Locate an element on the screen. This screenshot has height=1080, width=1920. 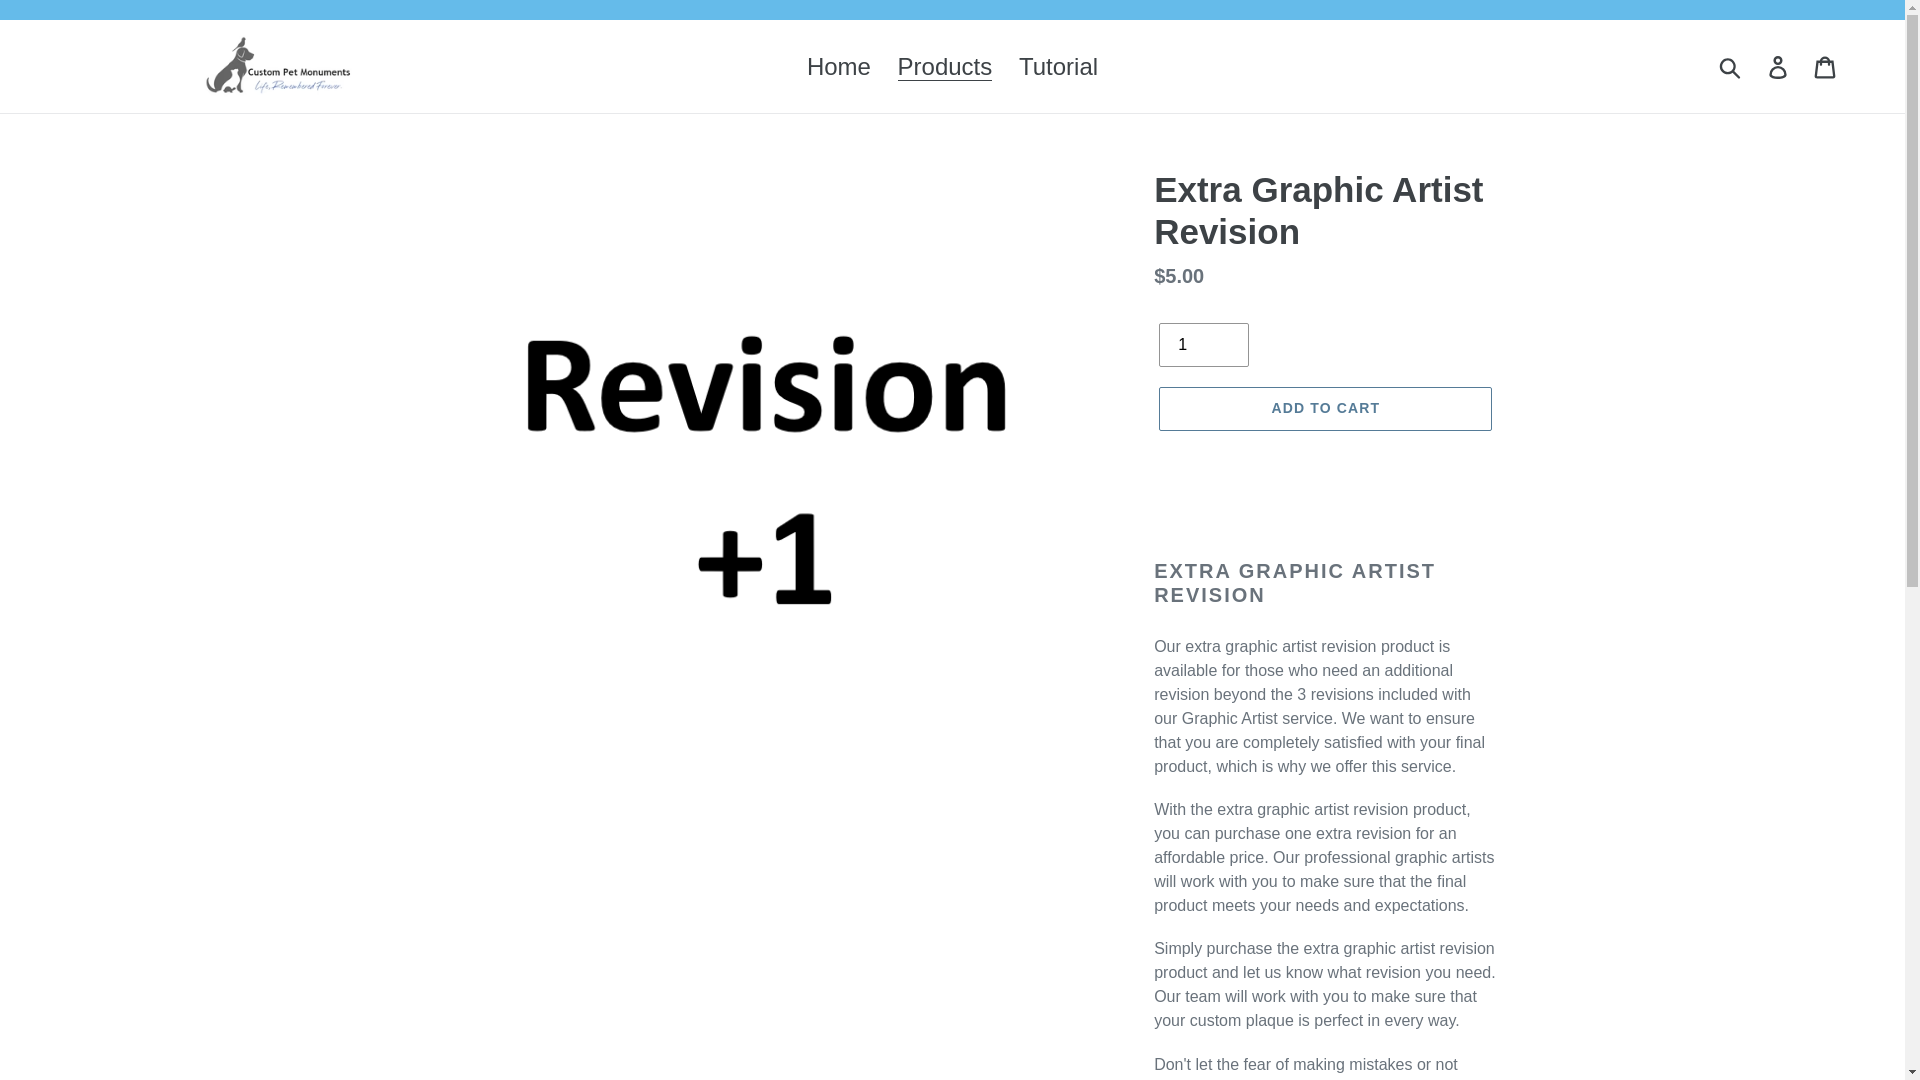
Home is located at coordinates (838, 66).